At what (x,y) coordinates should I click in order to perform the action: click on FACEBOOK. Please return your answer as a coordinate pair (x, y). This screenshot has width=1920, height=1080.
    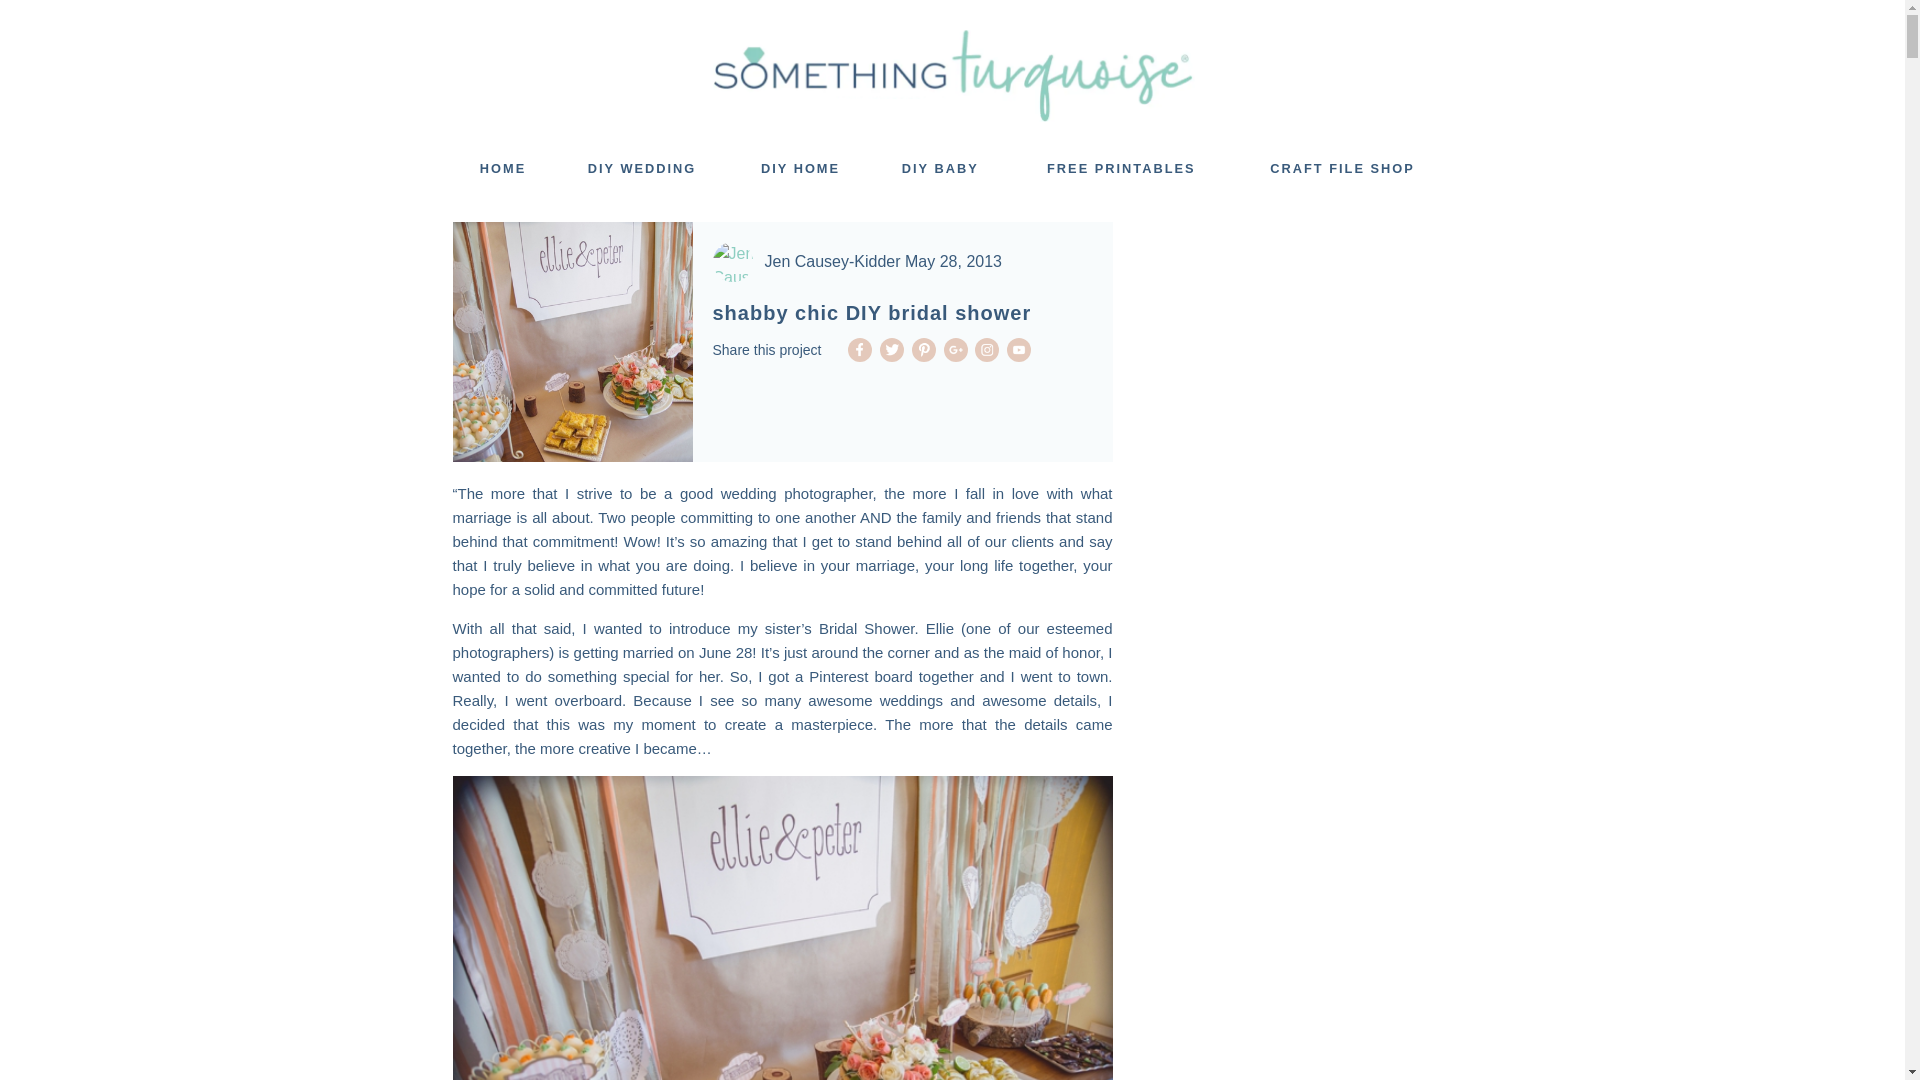
    Looking at the image, I should click on (860, 350).